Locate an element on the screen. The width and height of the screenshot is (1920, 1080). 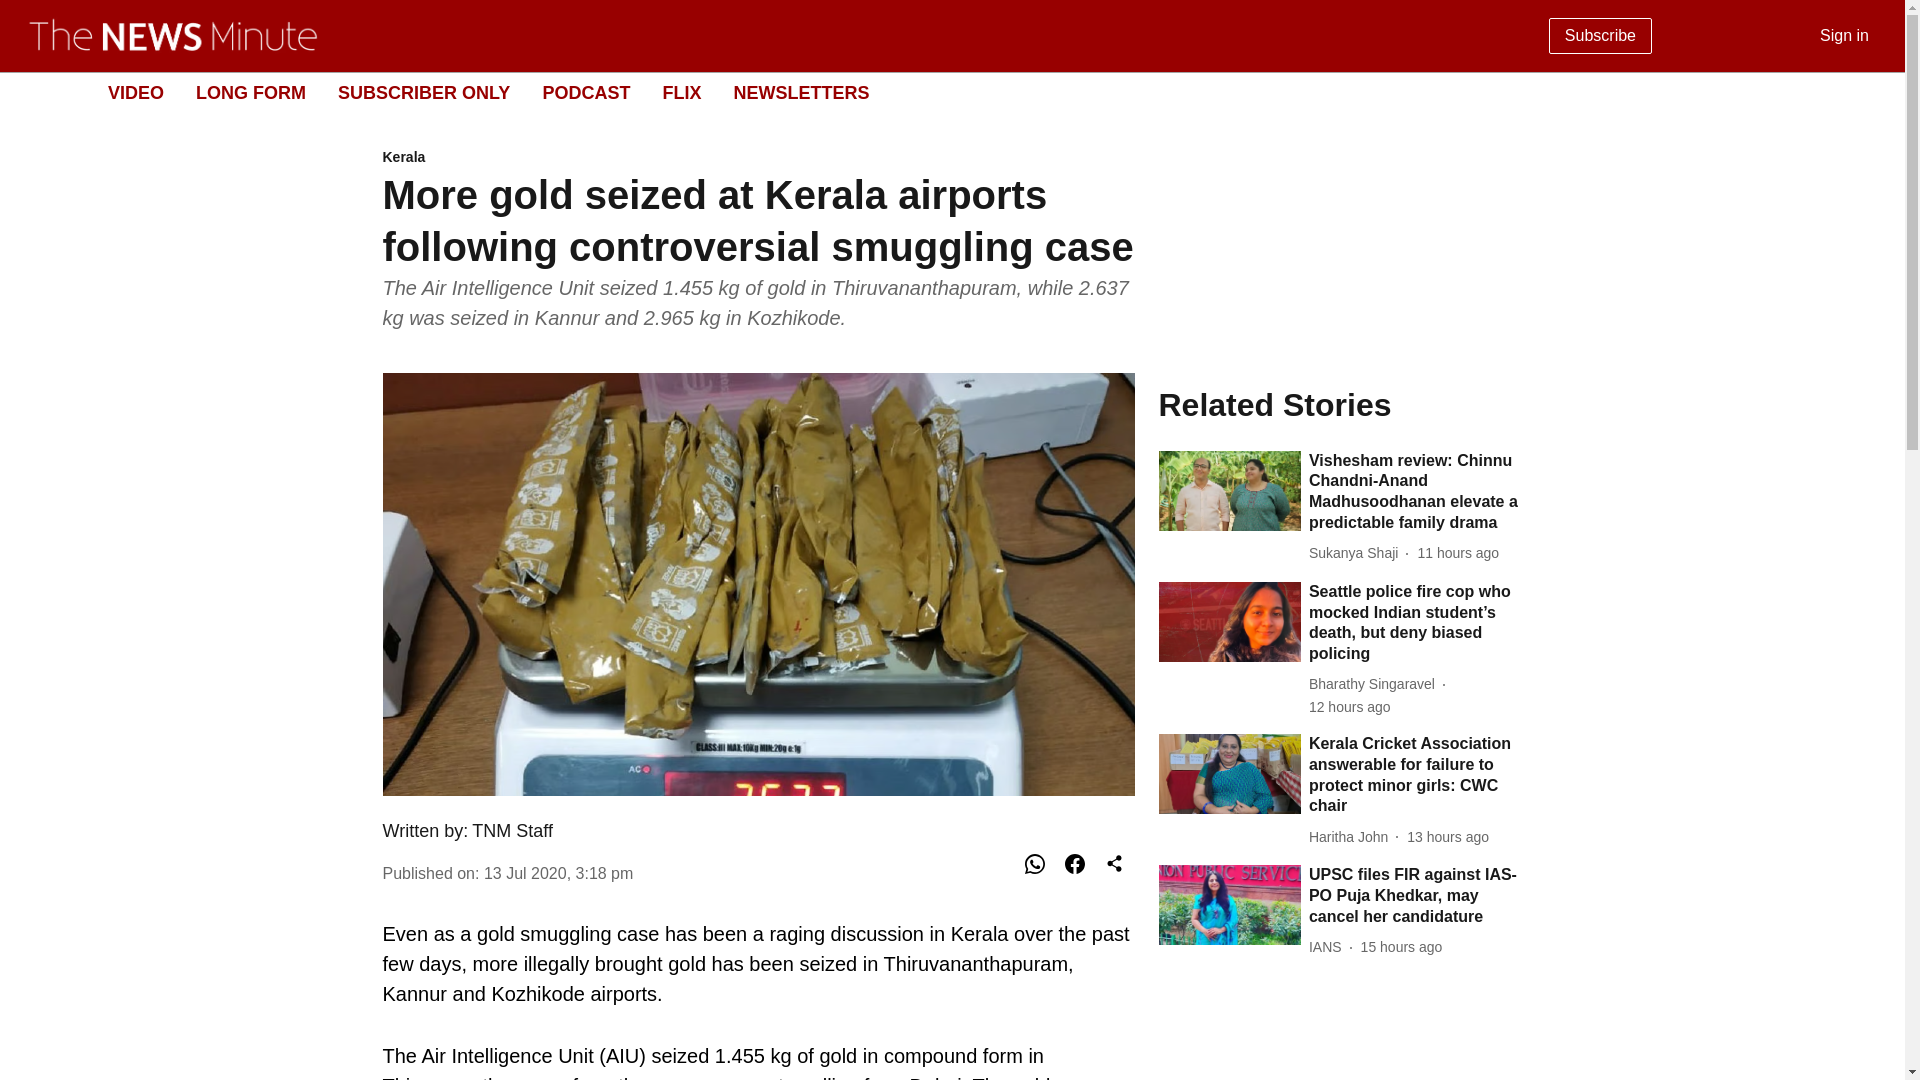
LONG FORM is located at coordinates (250, 92).